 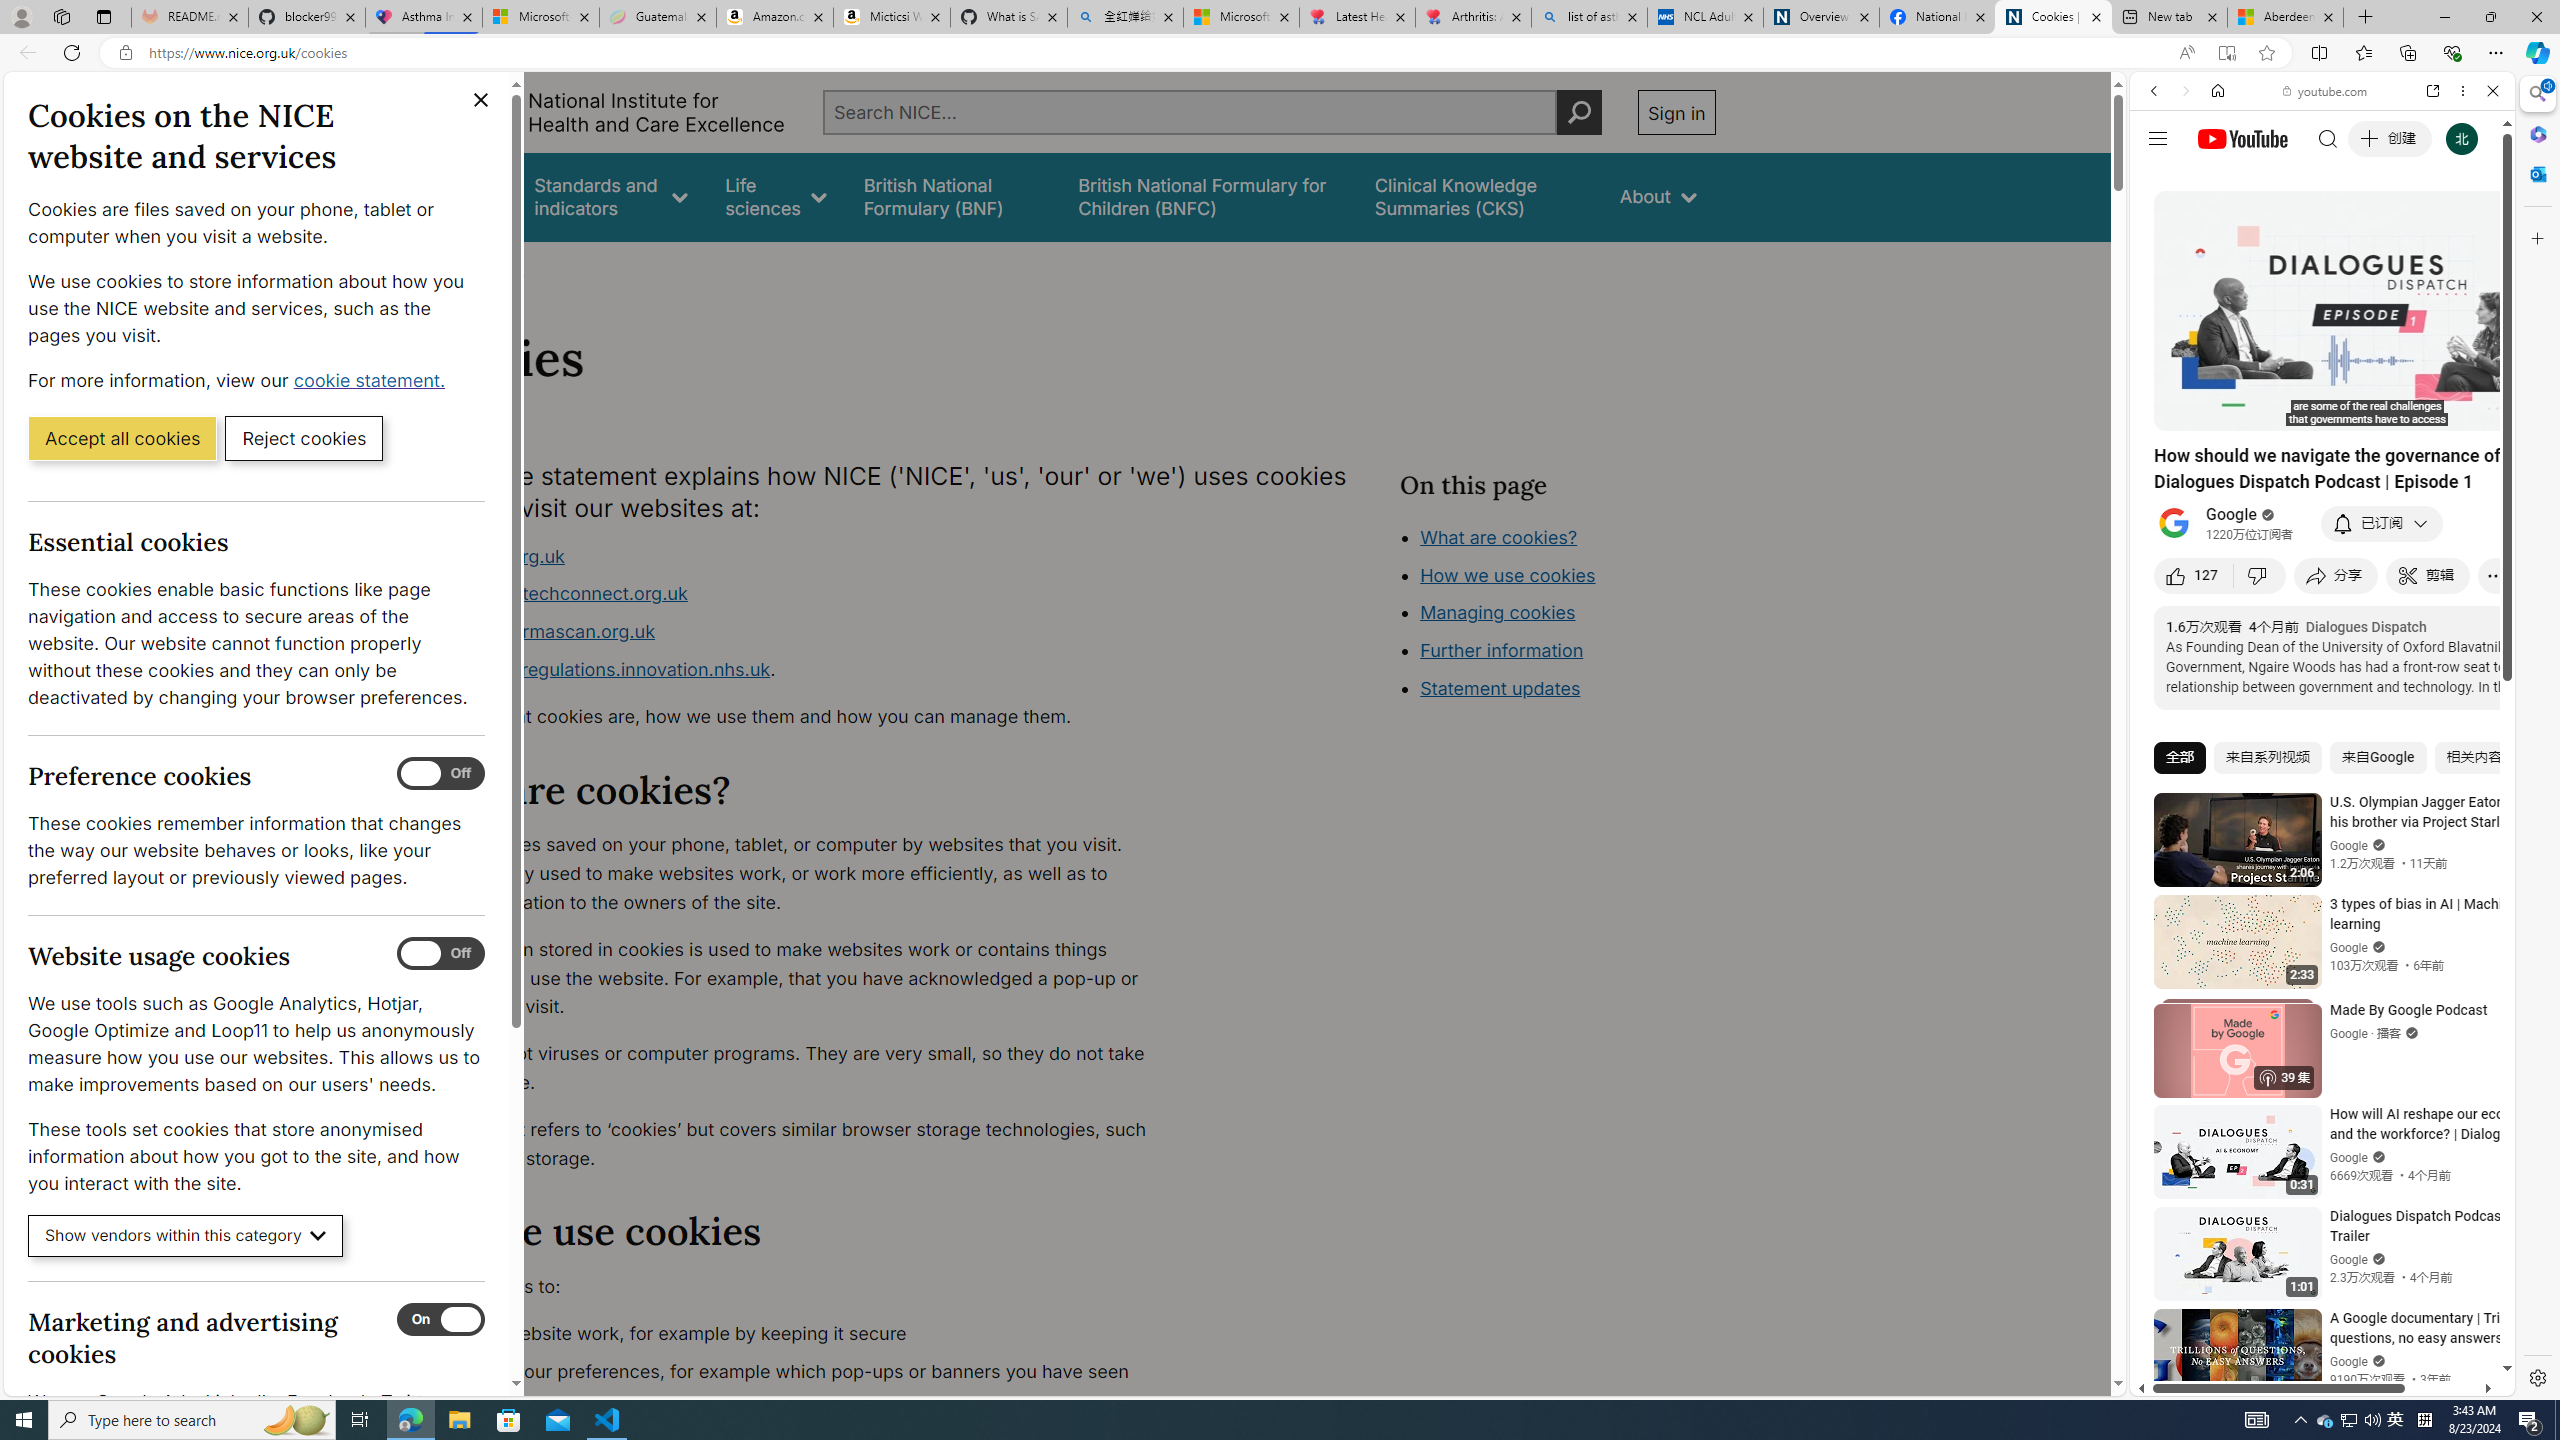 I want to click on www.digitalregulations.innovation.nhs.uk., so click(x=796, y=670).